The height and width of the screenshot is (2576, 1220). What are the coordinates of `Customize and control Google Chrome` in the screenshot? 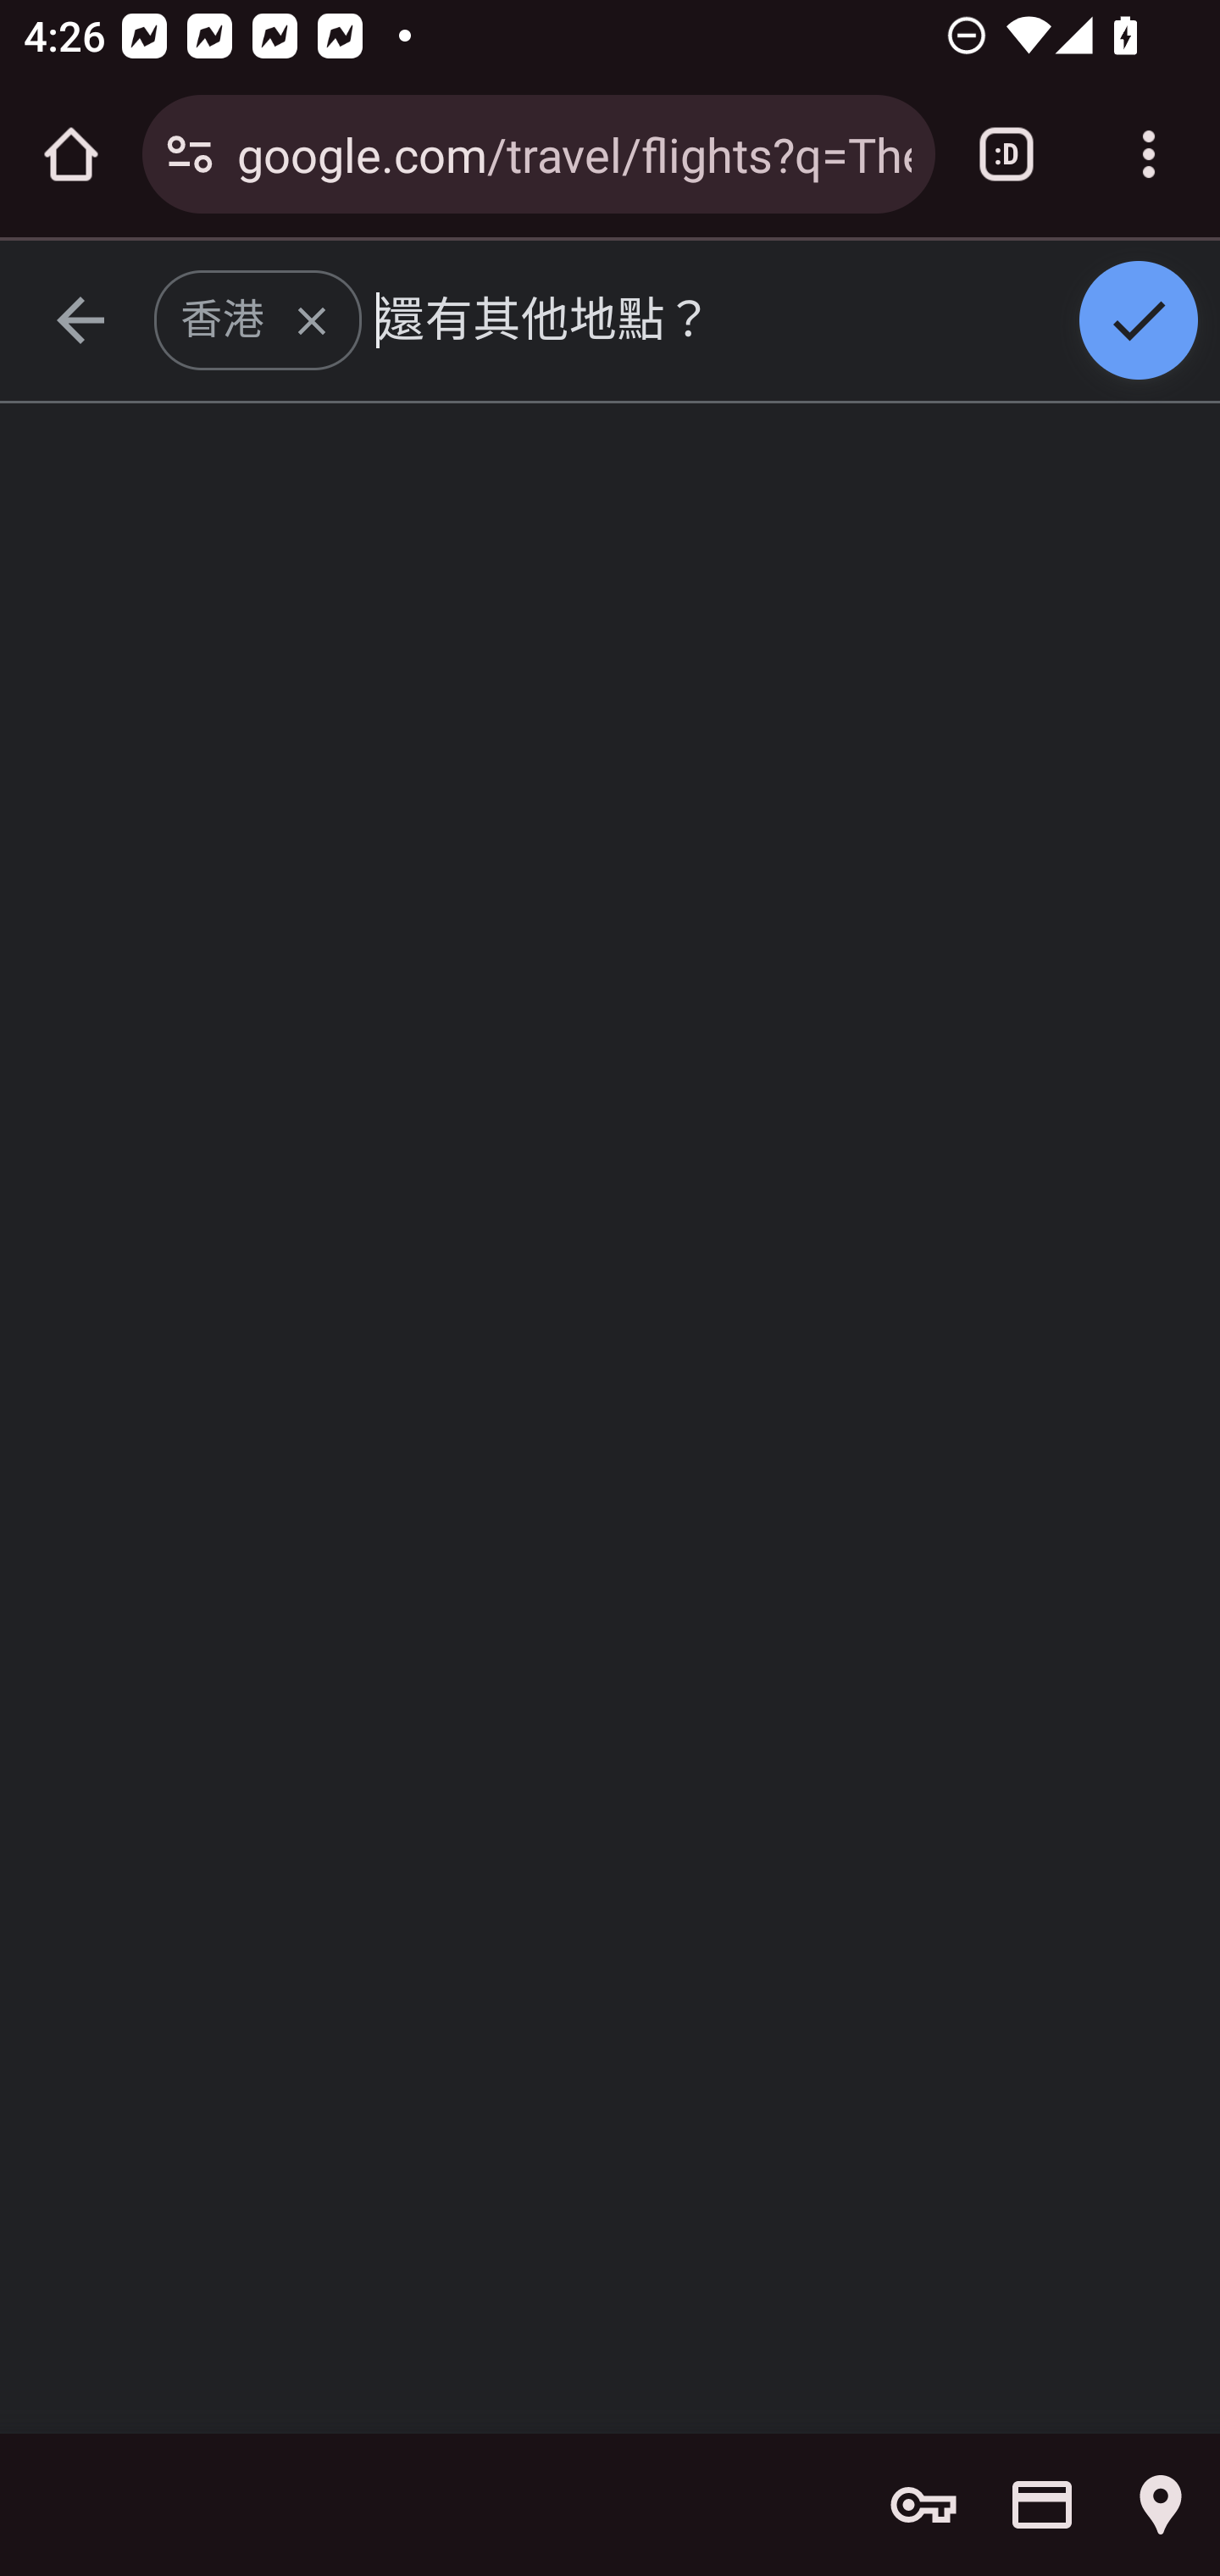 It's located at (1149, 154).